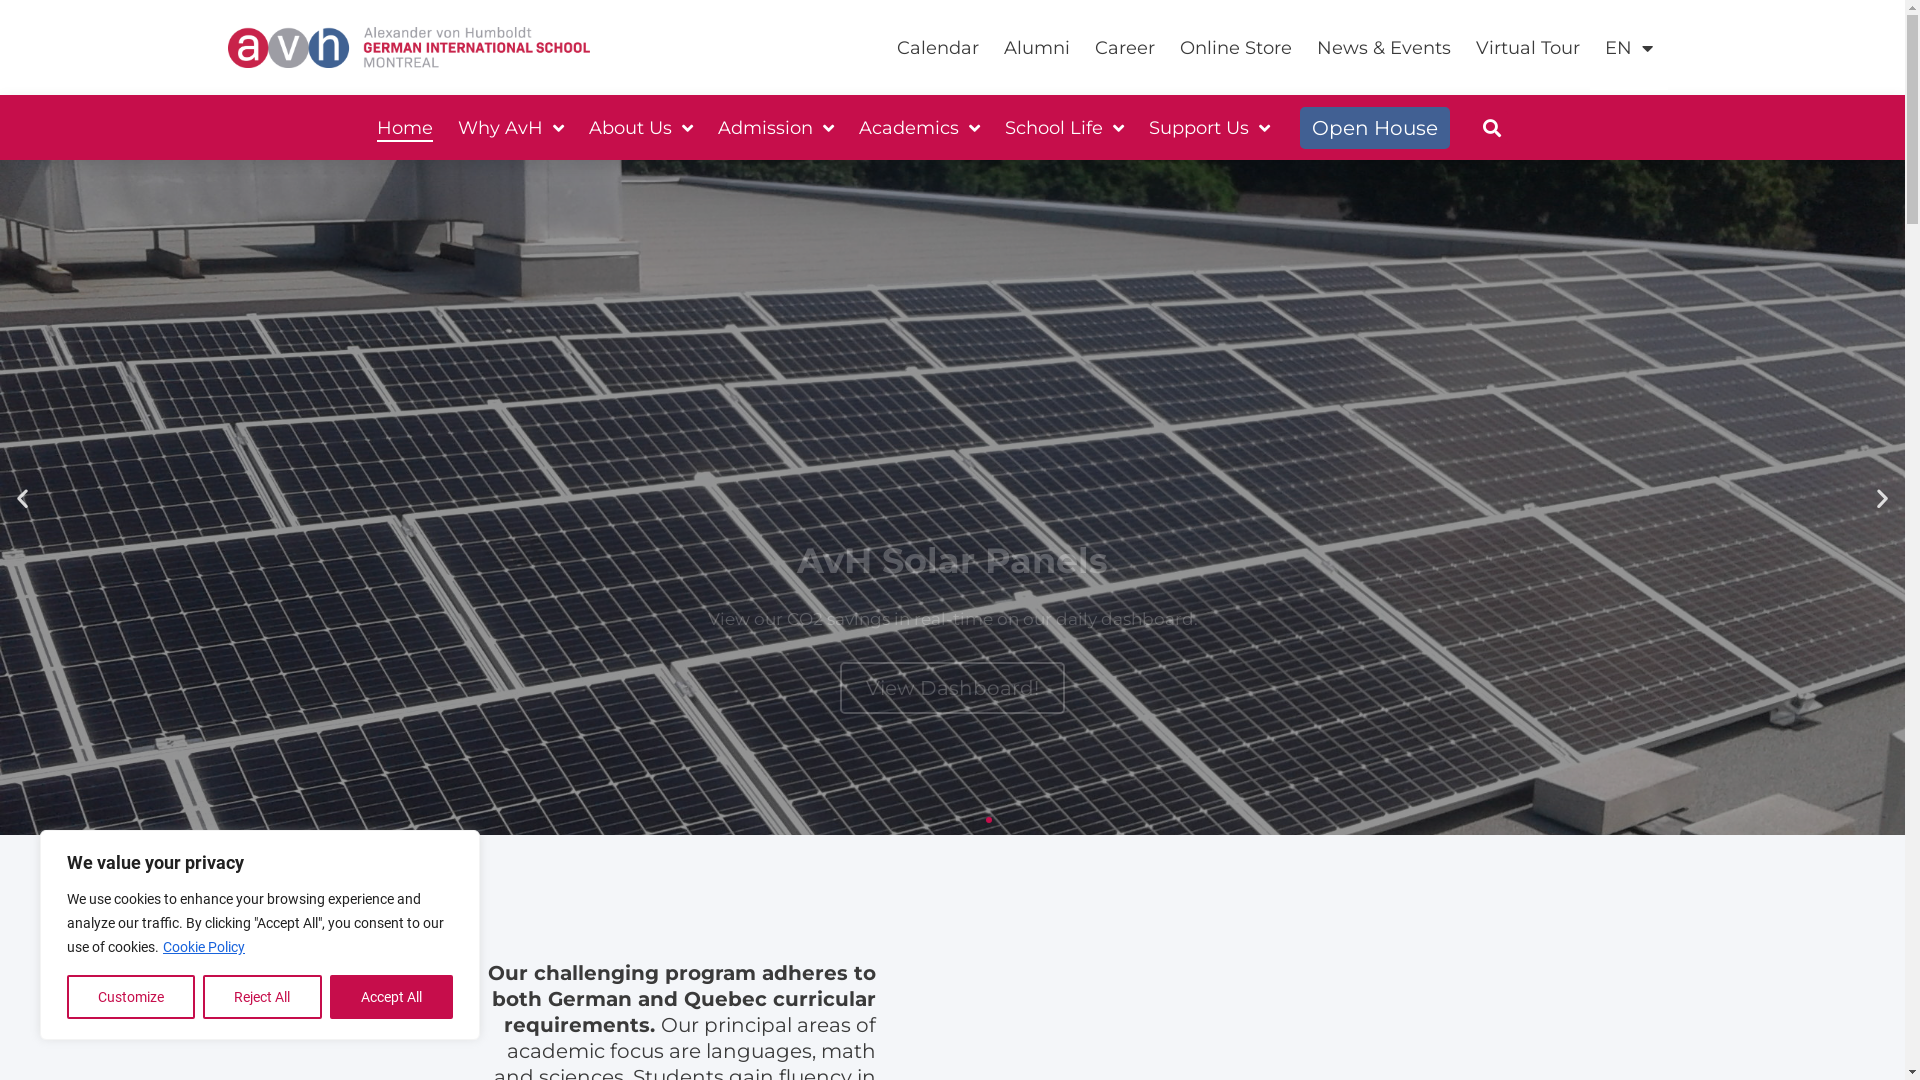  I want to click on Accept All, so click(392, 997).